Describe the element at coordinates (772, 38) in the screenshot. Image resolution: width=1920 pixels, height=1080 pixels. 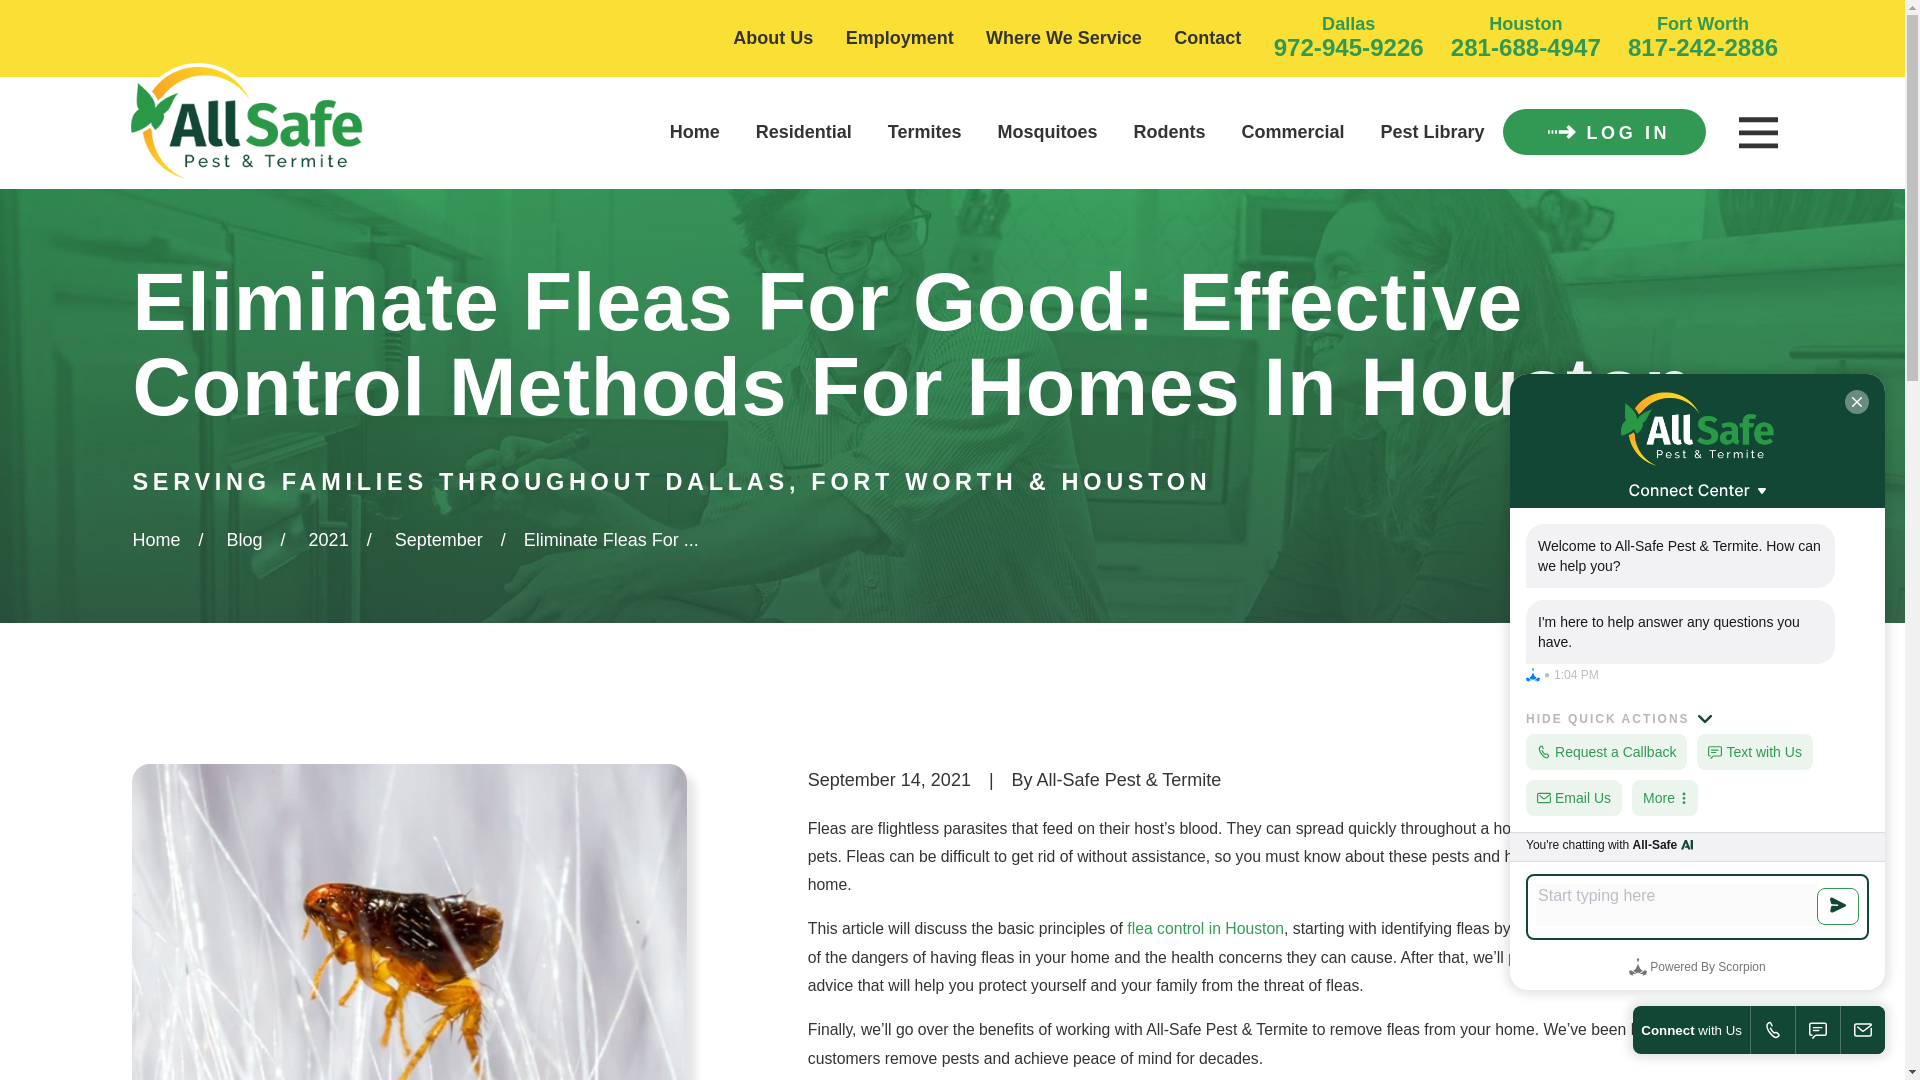
I see `About Us` at that location.